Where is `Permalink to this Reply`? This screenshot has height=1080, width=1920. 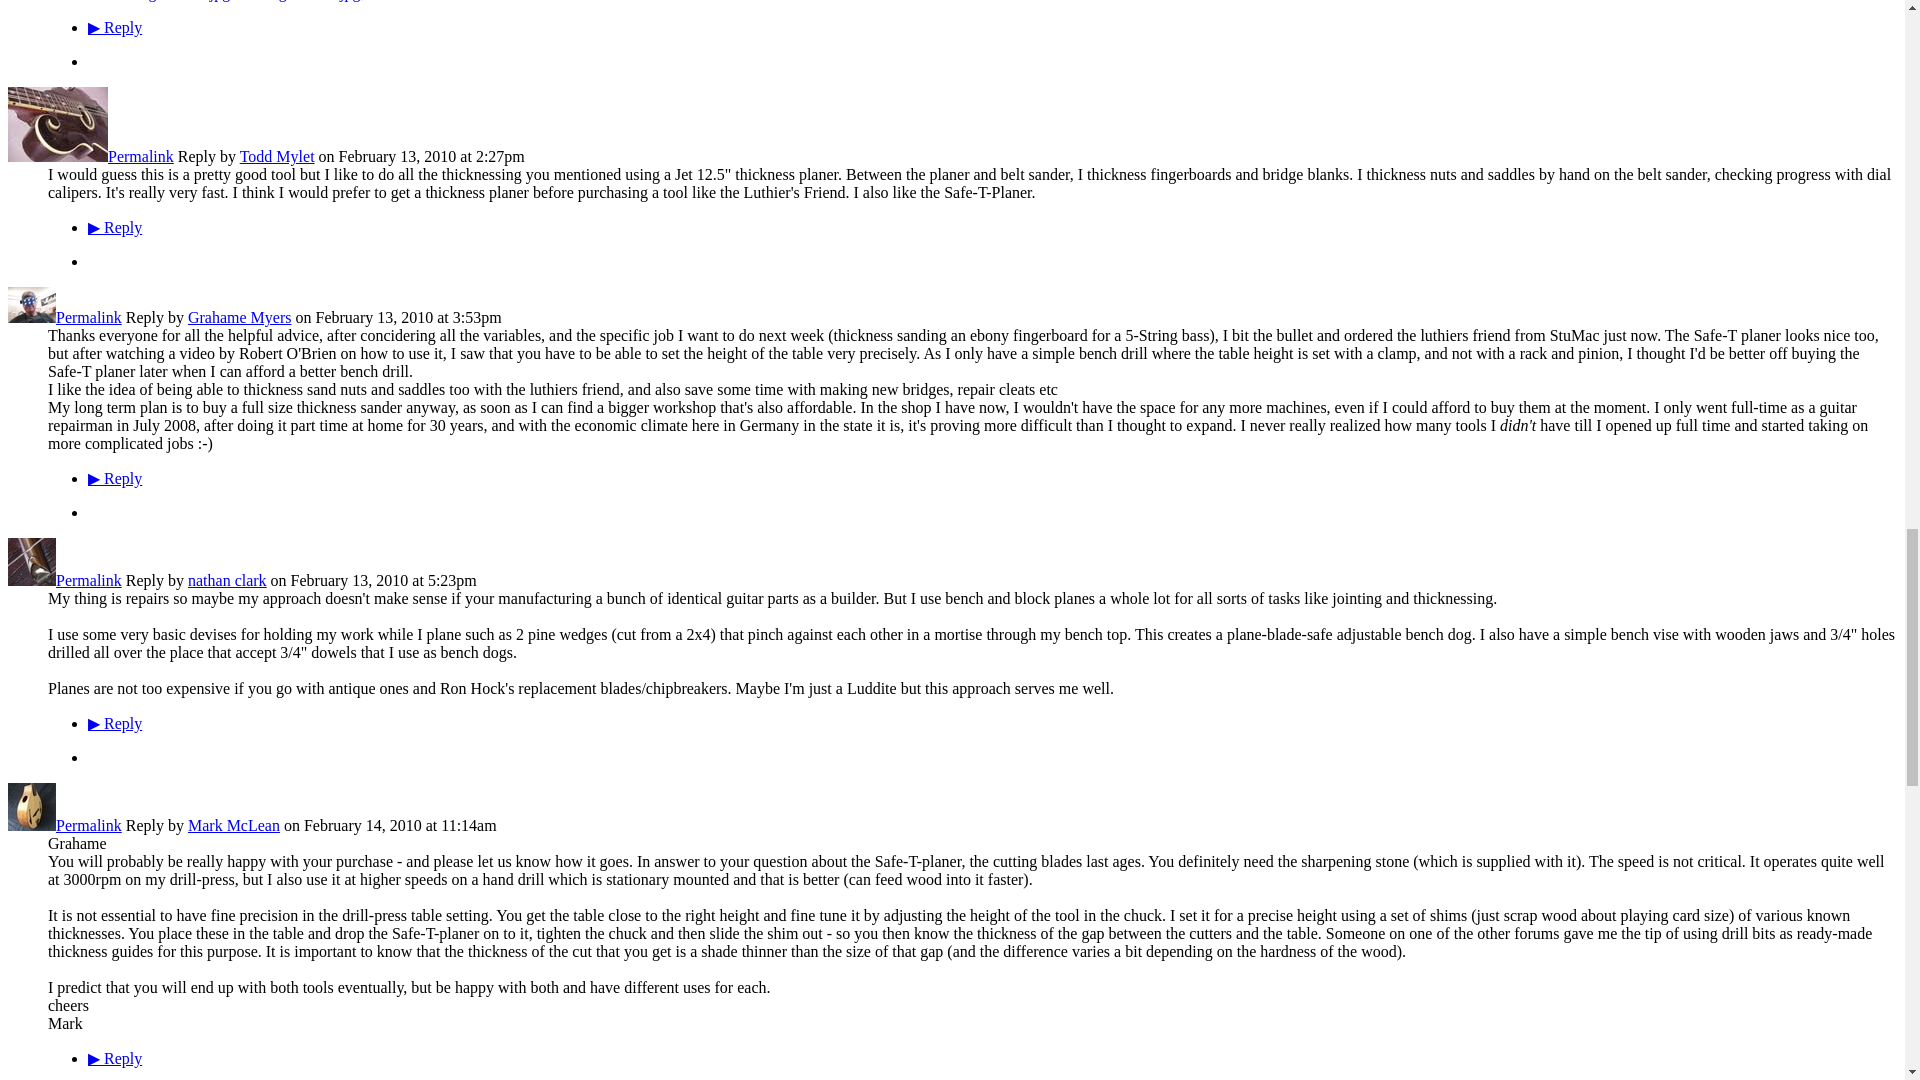 Permalink to this Reply is located at coordinates (140, 156).